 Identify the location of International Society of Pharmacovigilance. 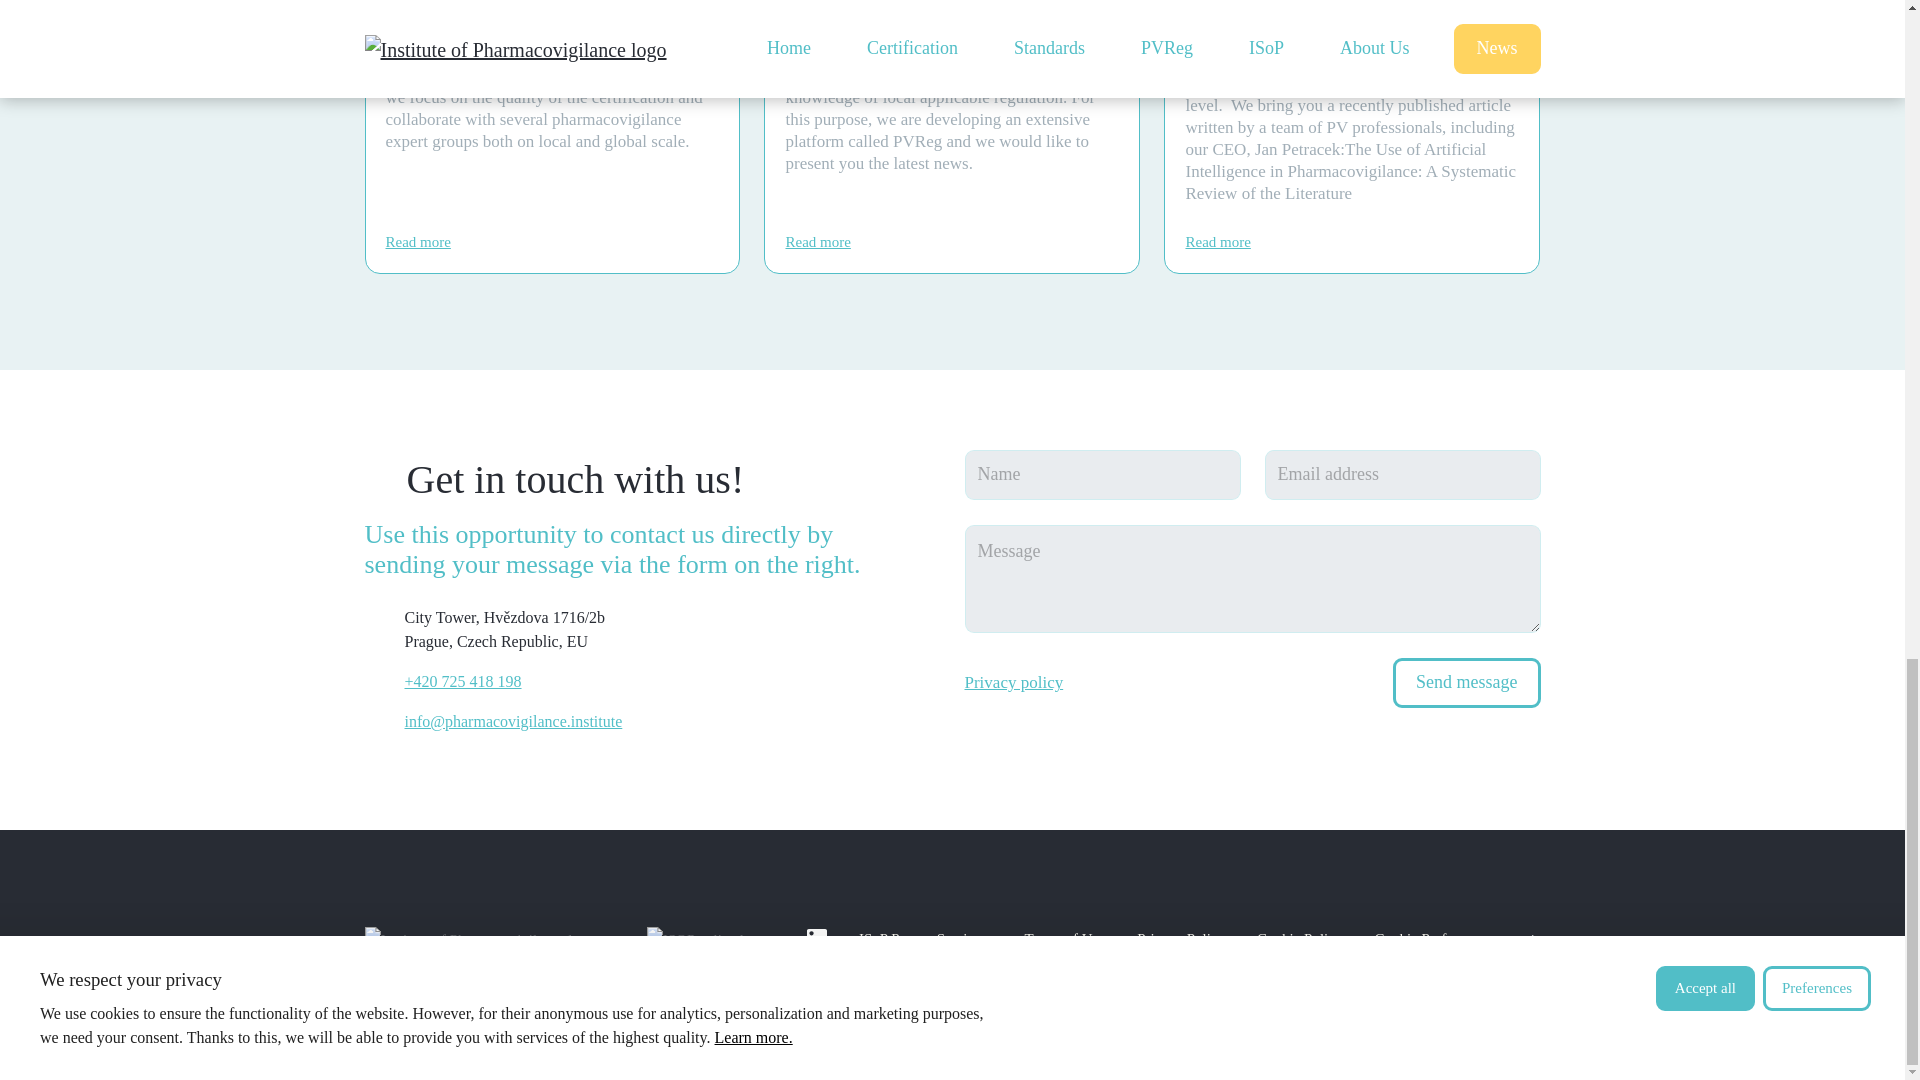
(706, 938).